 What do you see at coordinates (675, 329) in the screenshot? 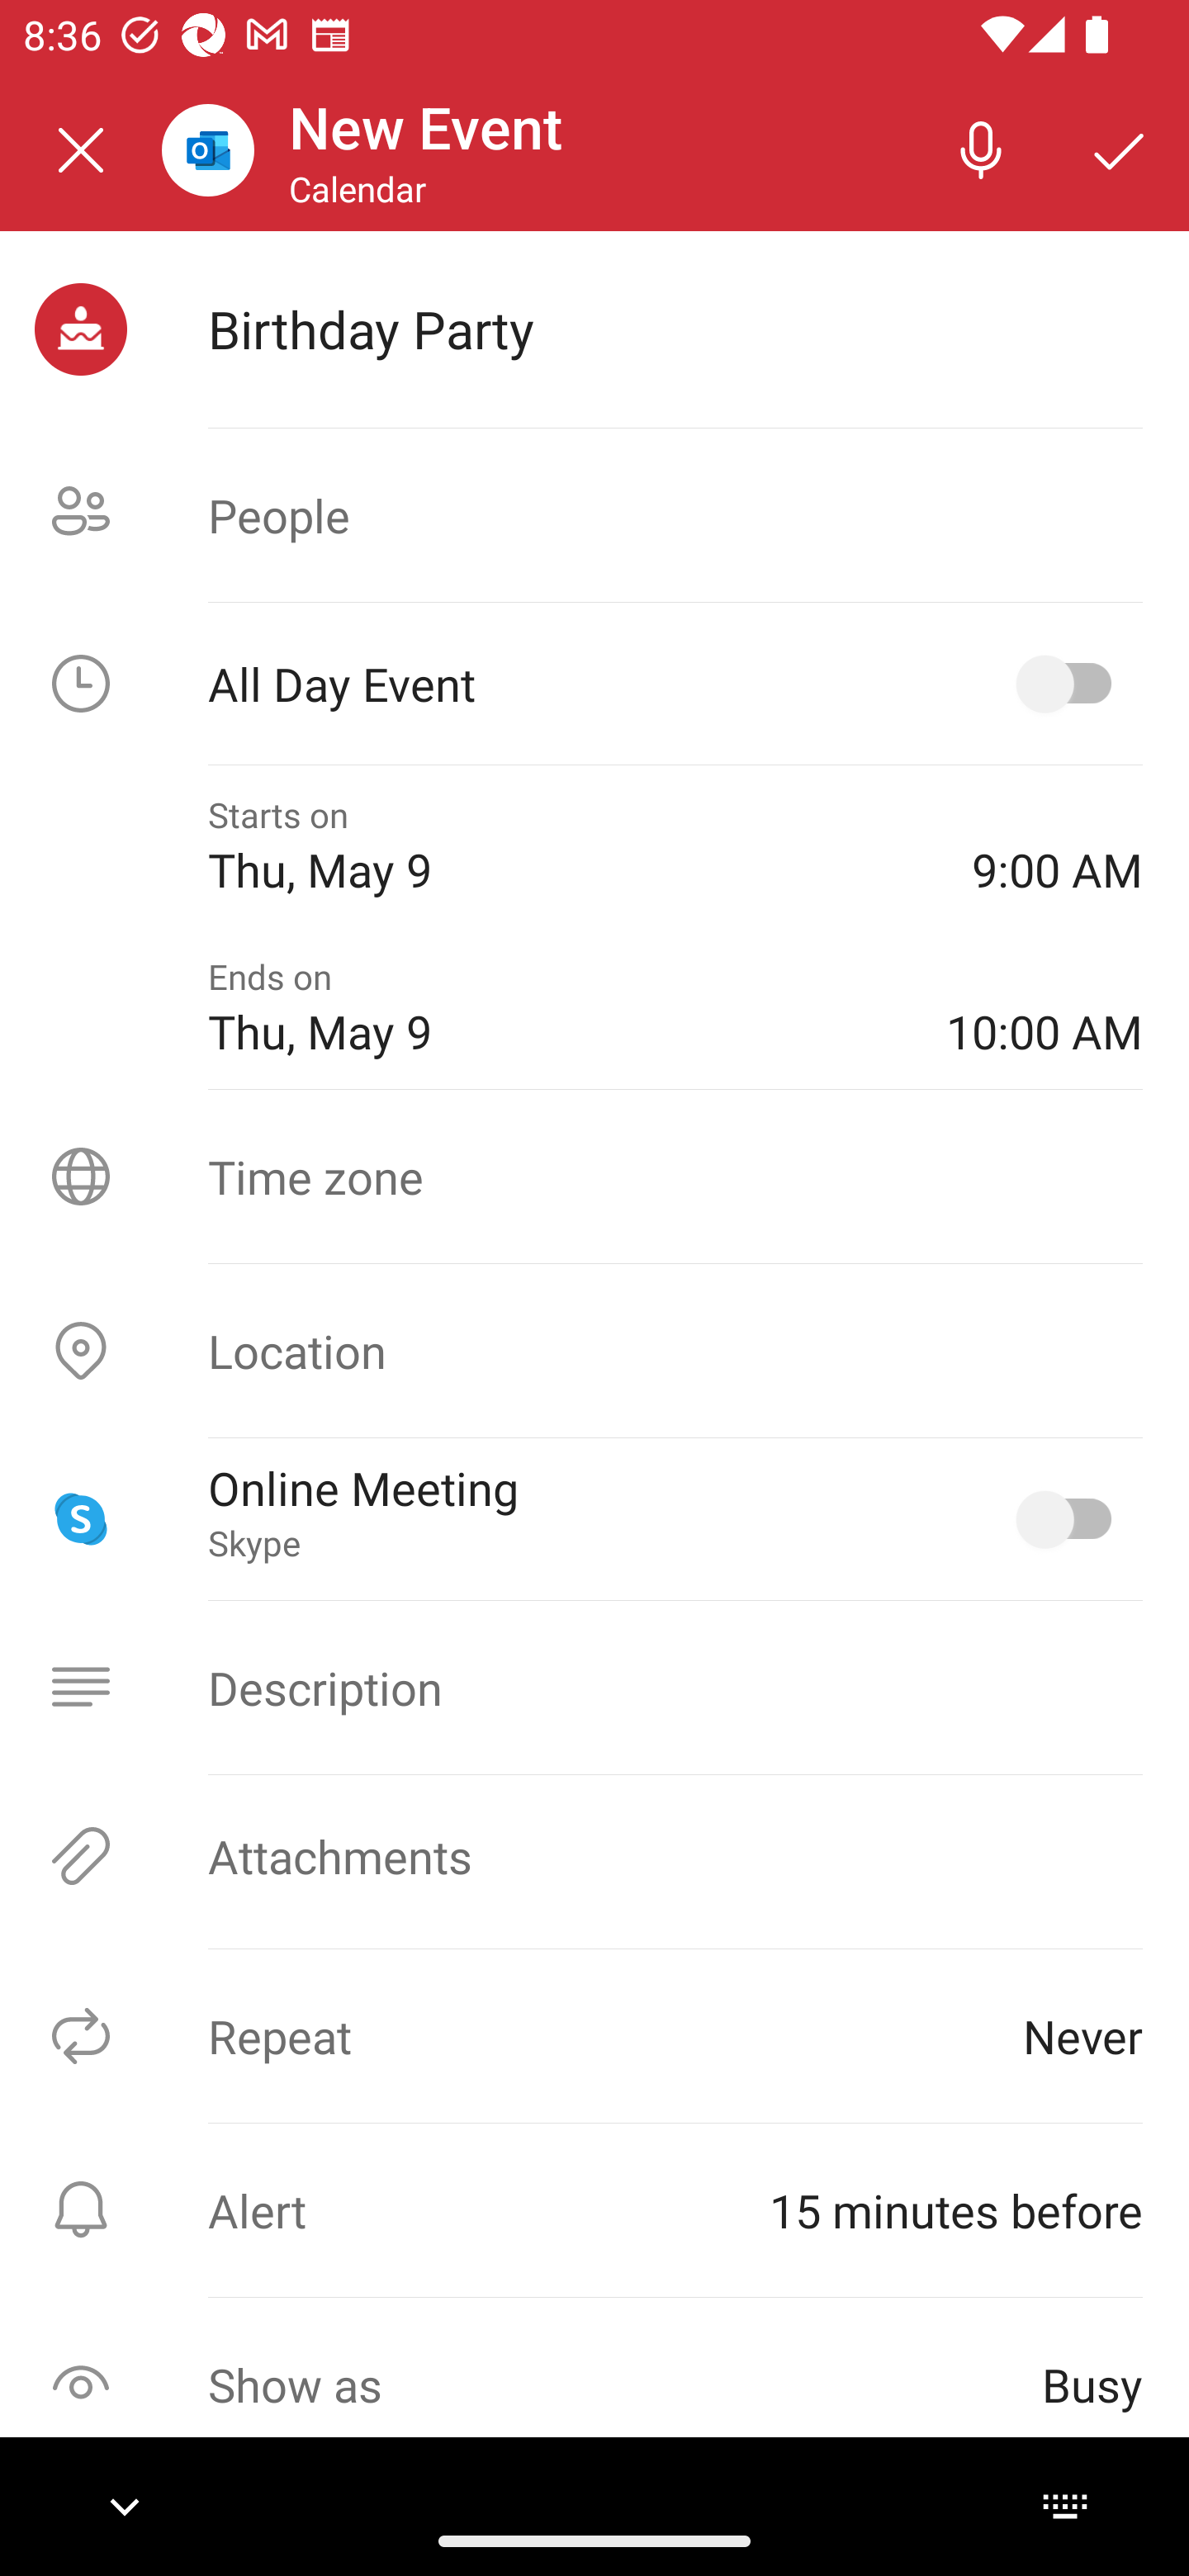
I see `Birthday Party` at bounding box center [675, 329].